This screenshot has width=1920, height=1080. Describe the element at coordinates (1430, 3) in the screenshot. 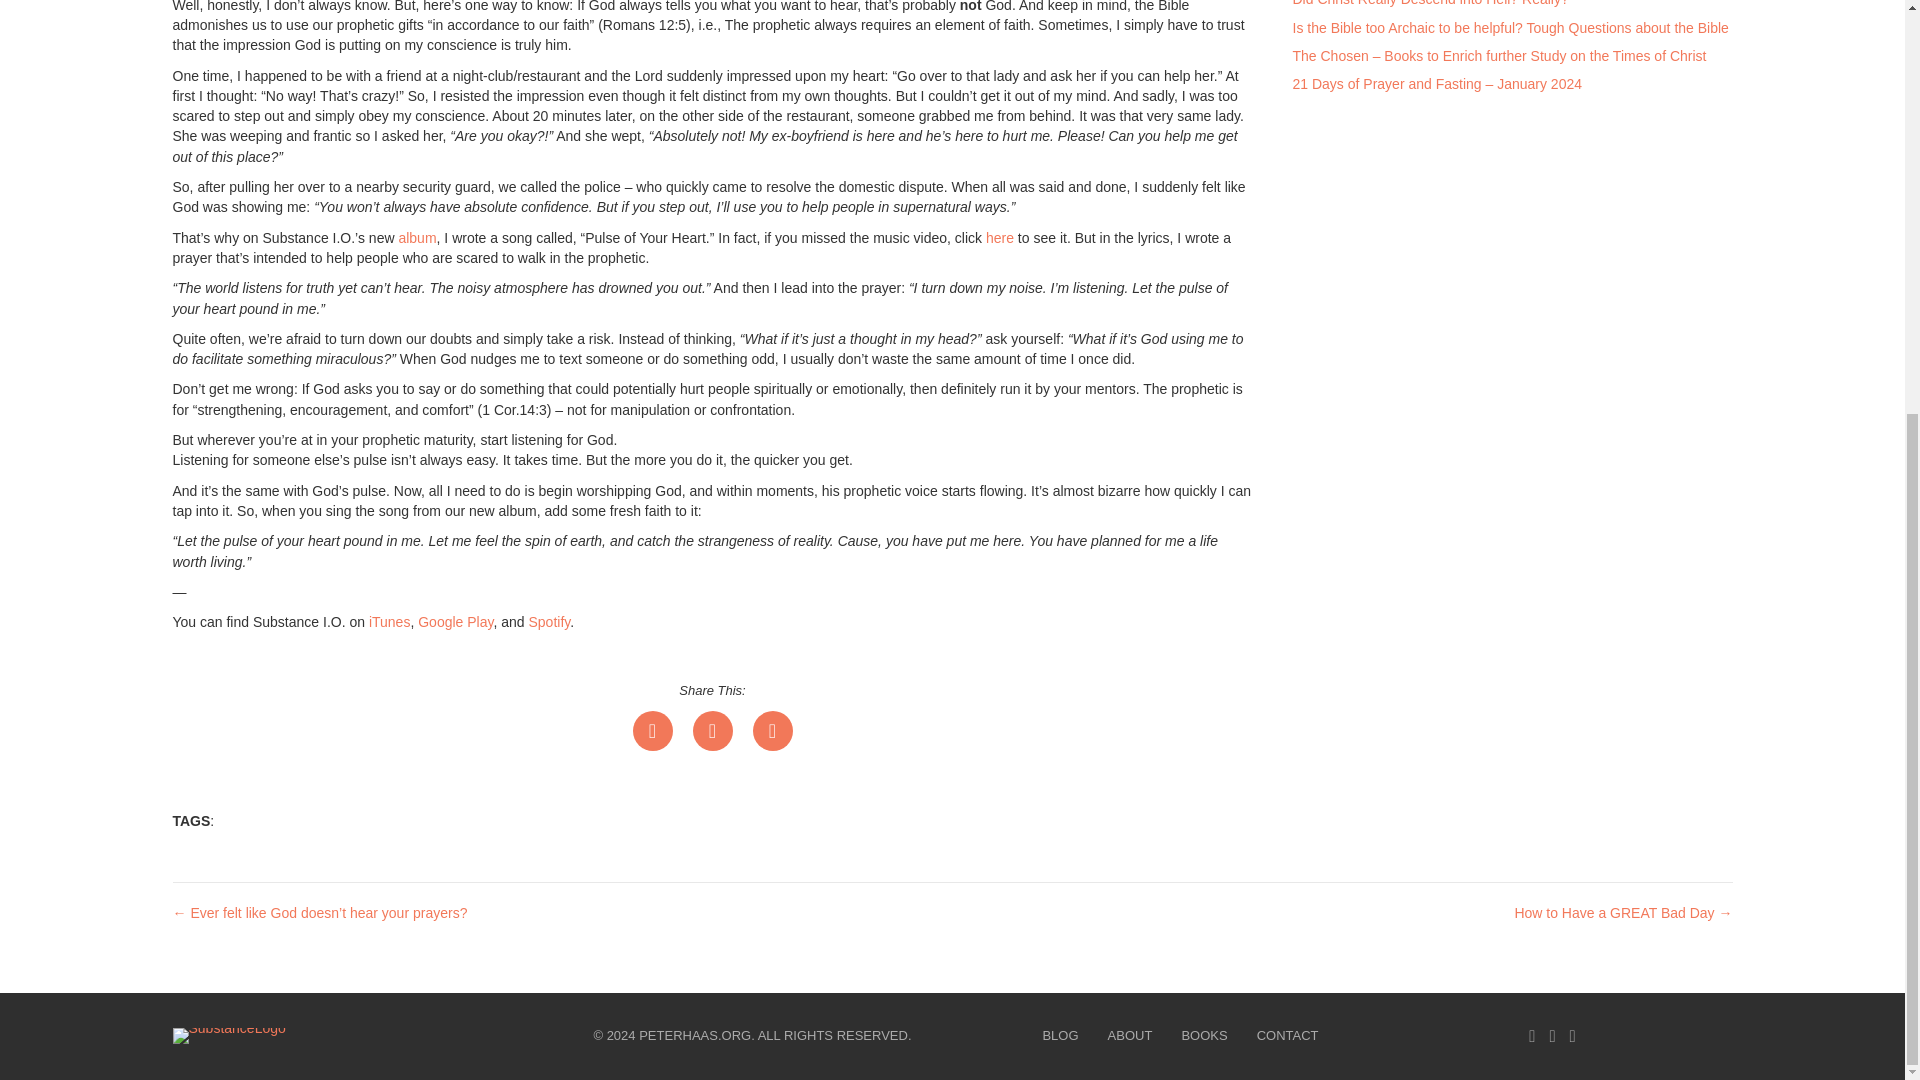

I see `Did Christ Really Descend into Hell? Really?` at that location.